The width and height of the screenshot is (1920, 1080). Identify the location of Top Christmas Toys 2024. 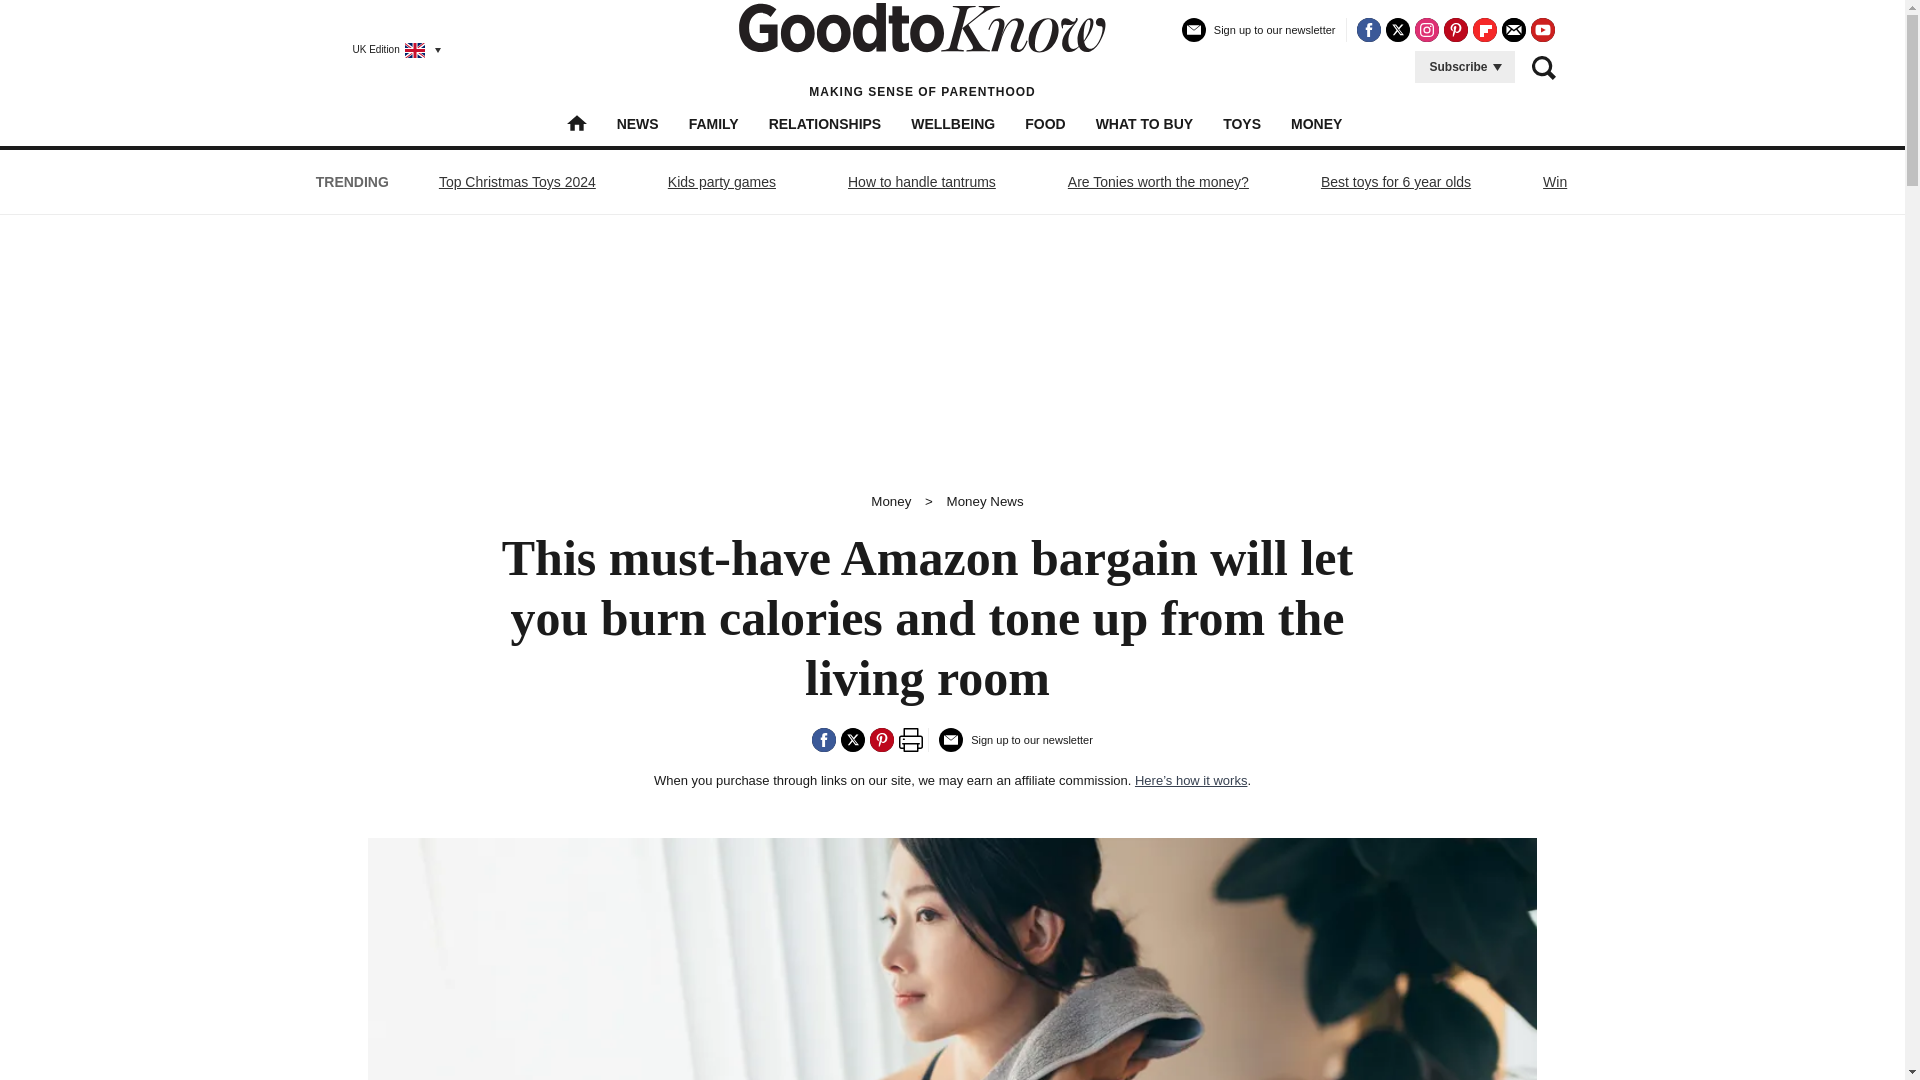
(517, 182).